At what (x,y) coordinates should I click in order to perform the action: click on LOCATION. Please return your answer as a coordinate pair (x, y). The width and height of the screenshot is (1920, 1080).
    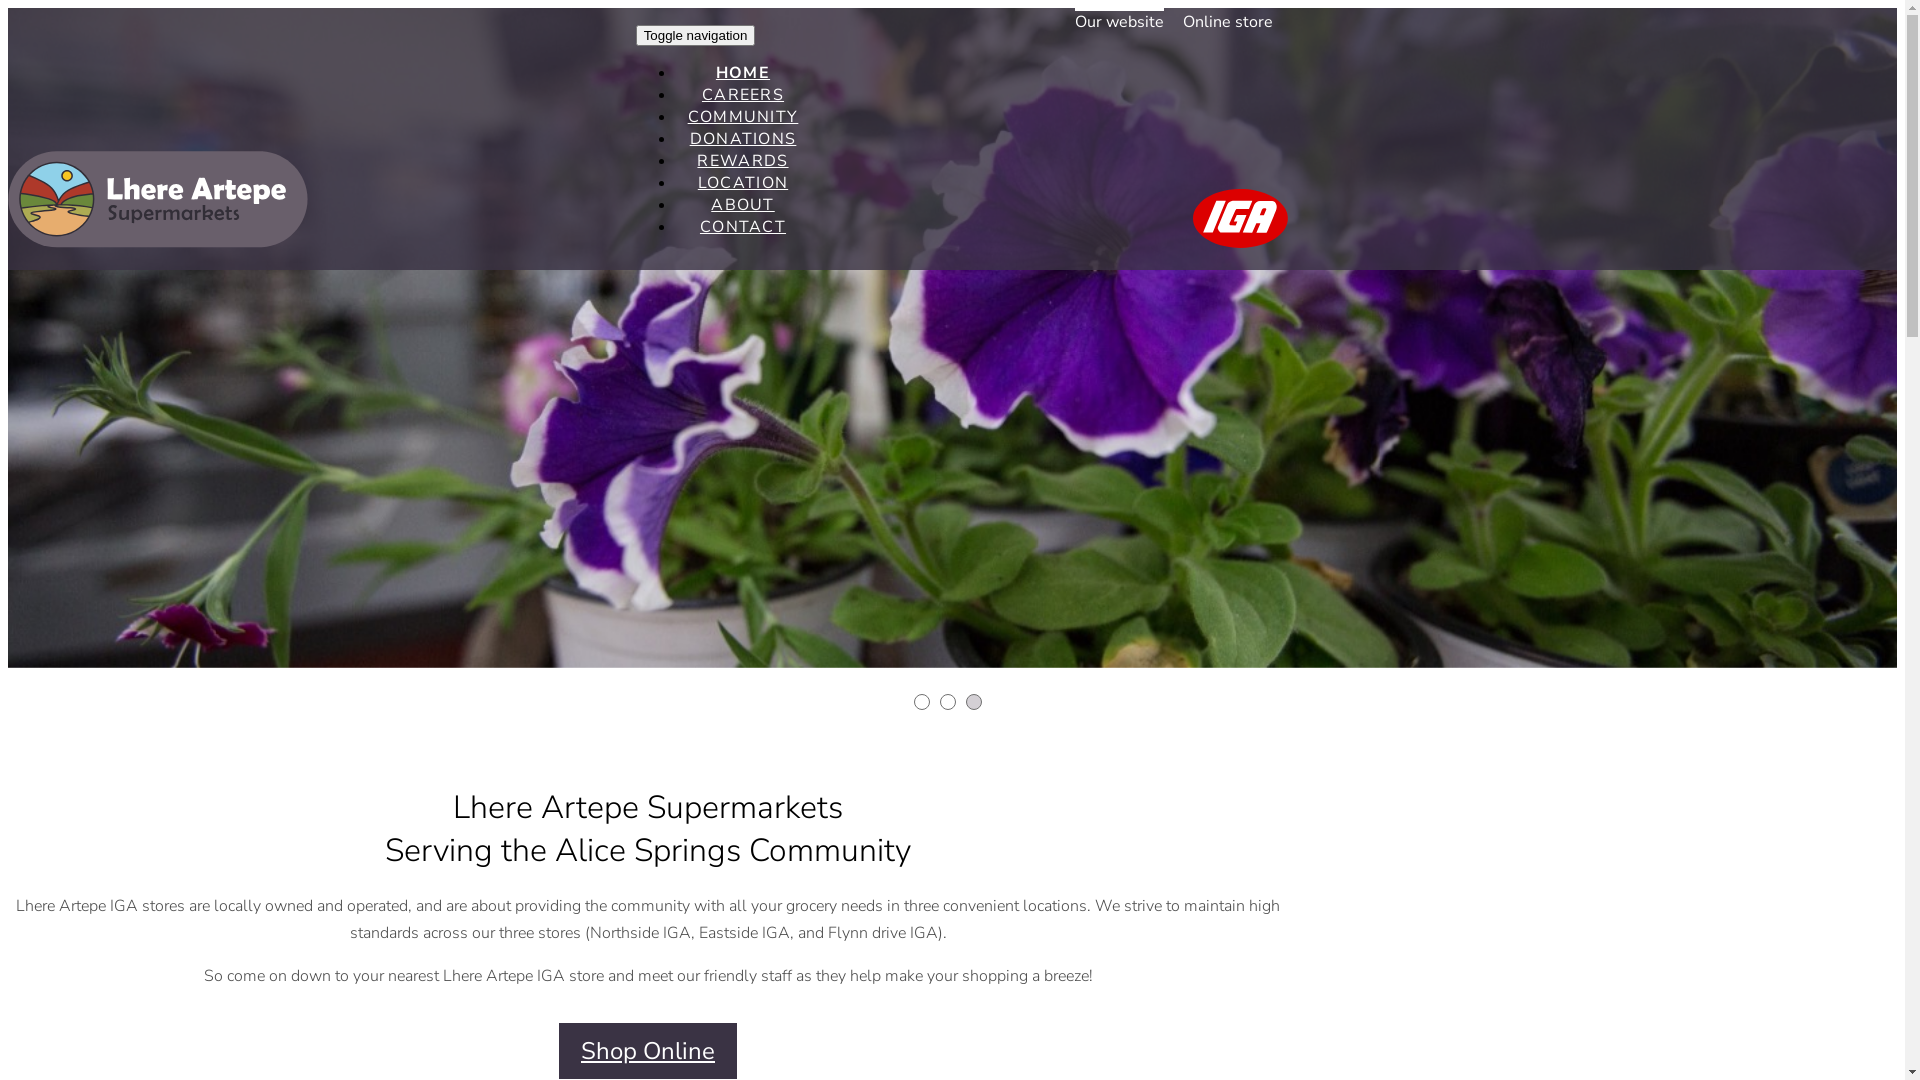
    Looking at the image, I should click on (743, 183).